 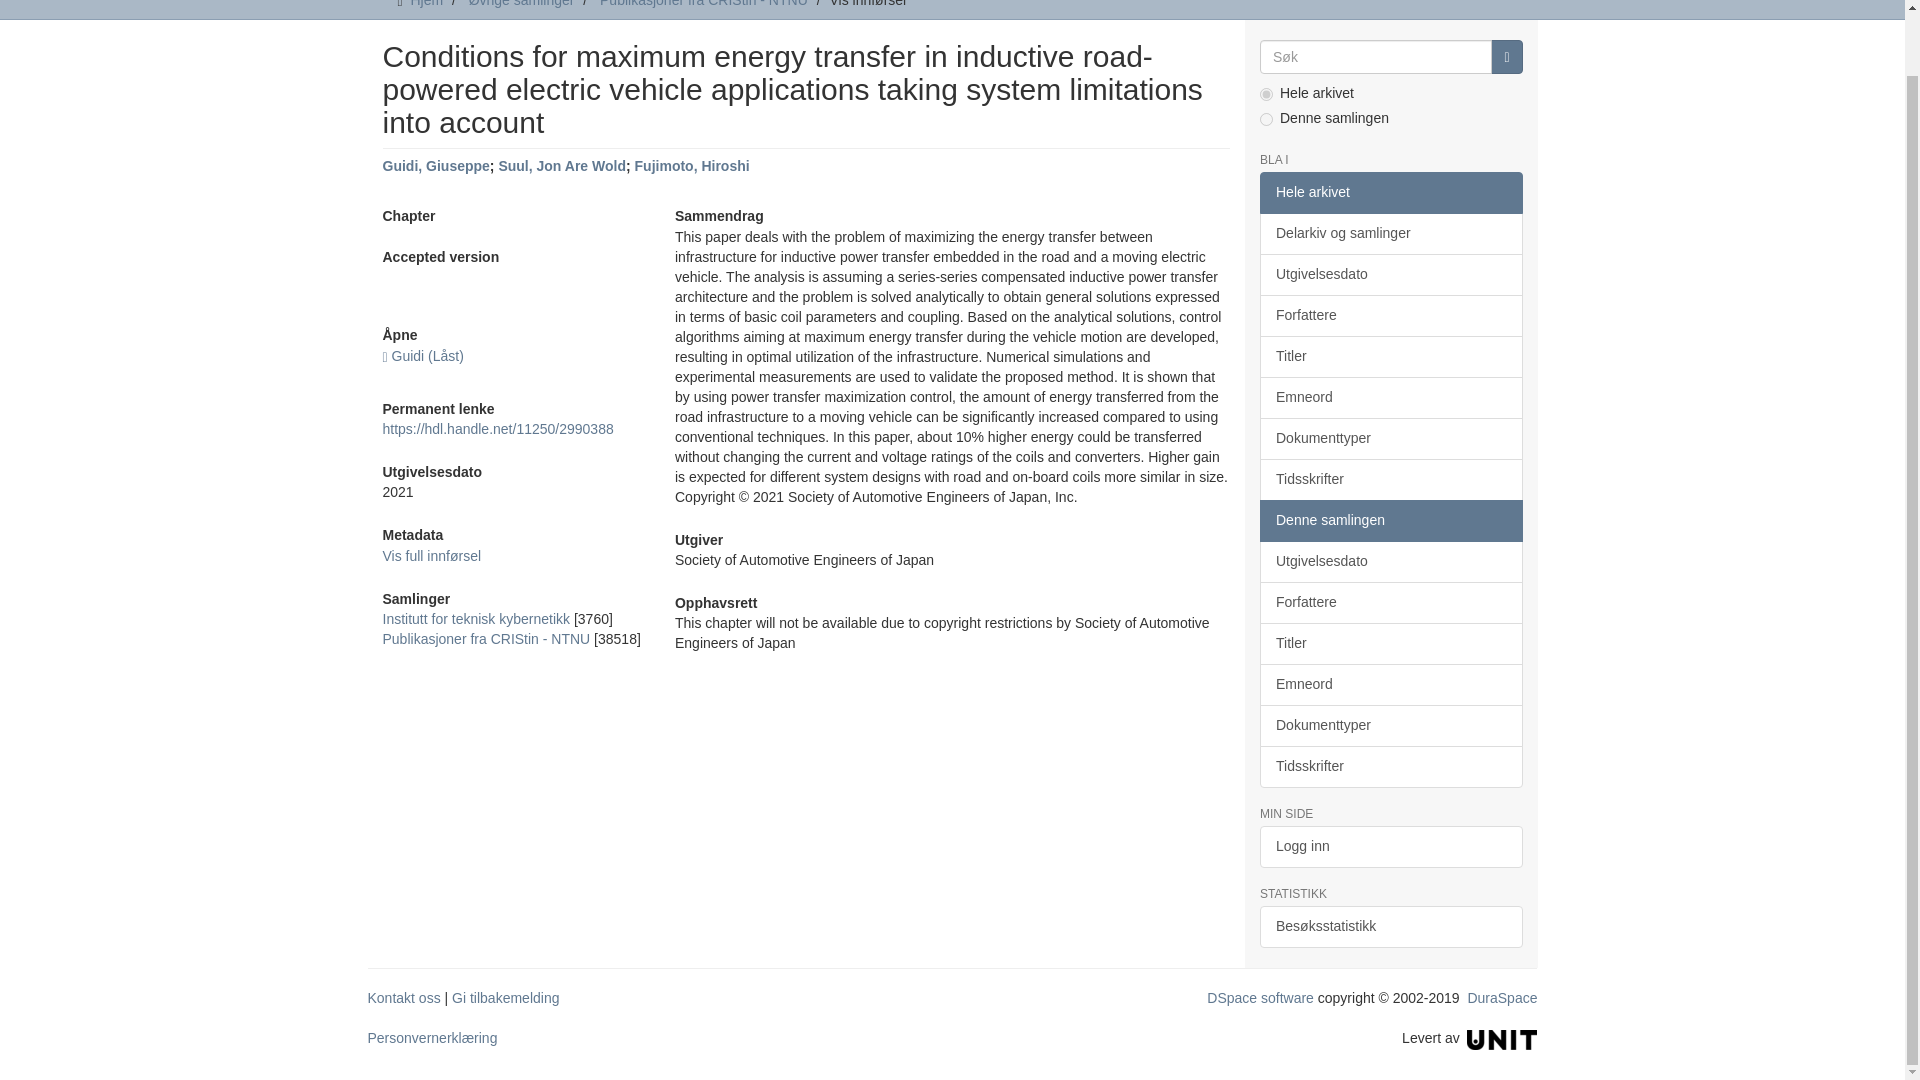 I want to click on Utgivelsesdato, so click(x=1390, y=274).